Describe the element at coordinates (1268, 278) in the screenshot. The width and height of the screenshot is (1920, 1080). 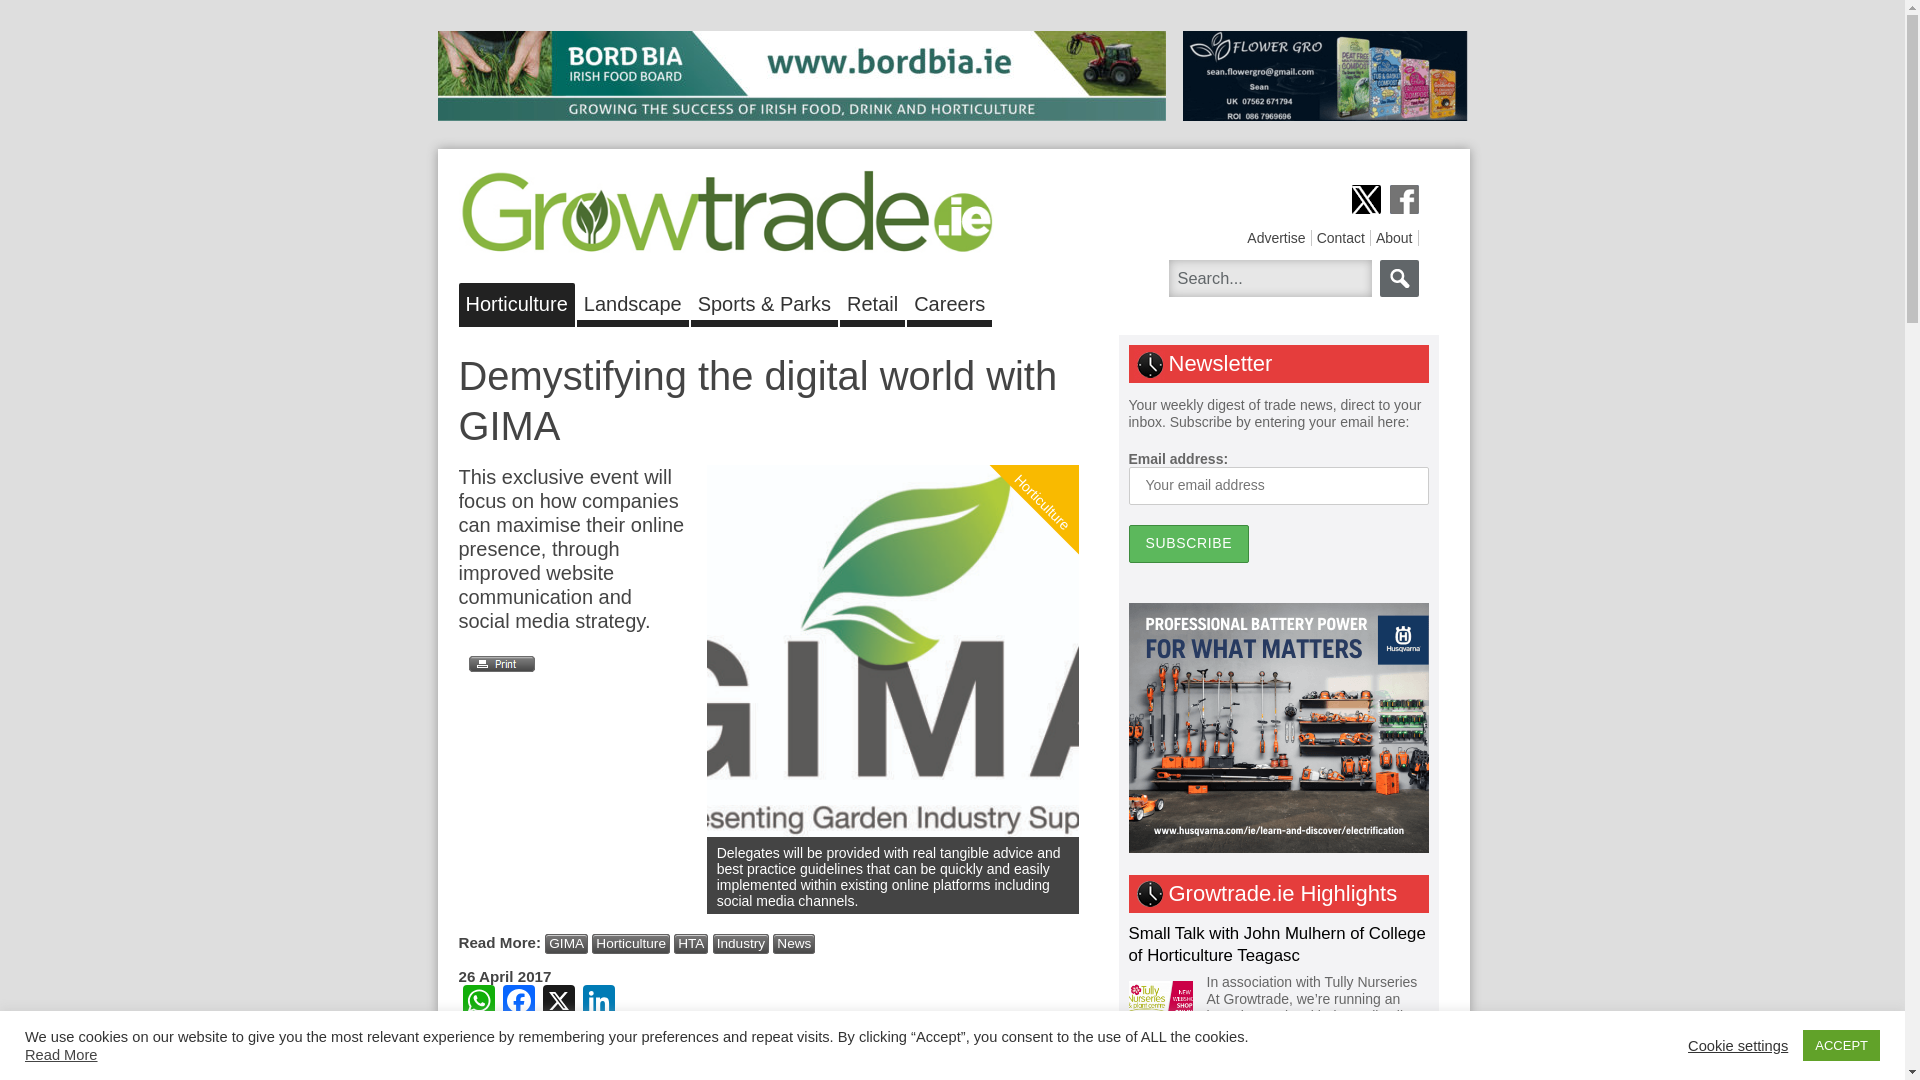
I see `Search...` at that location.